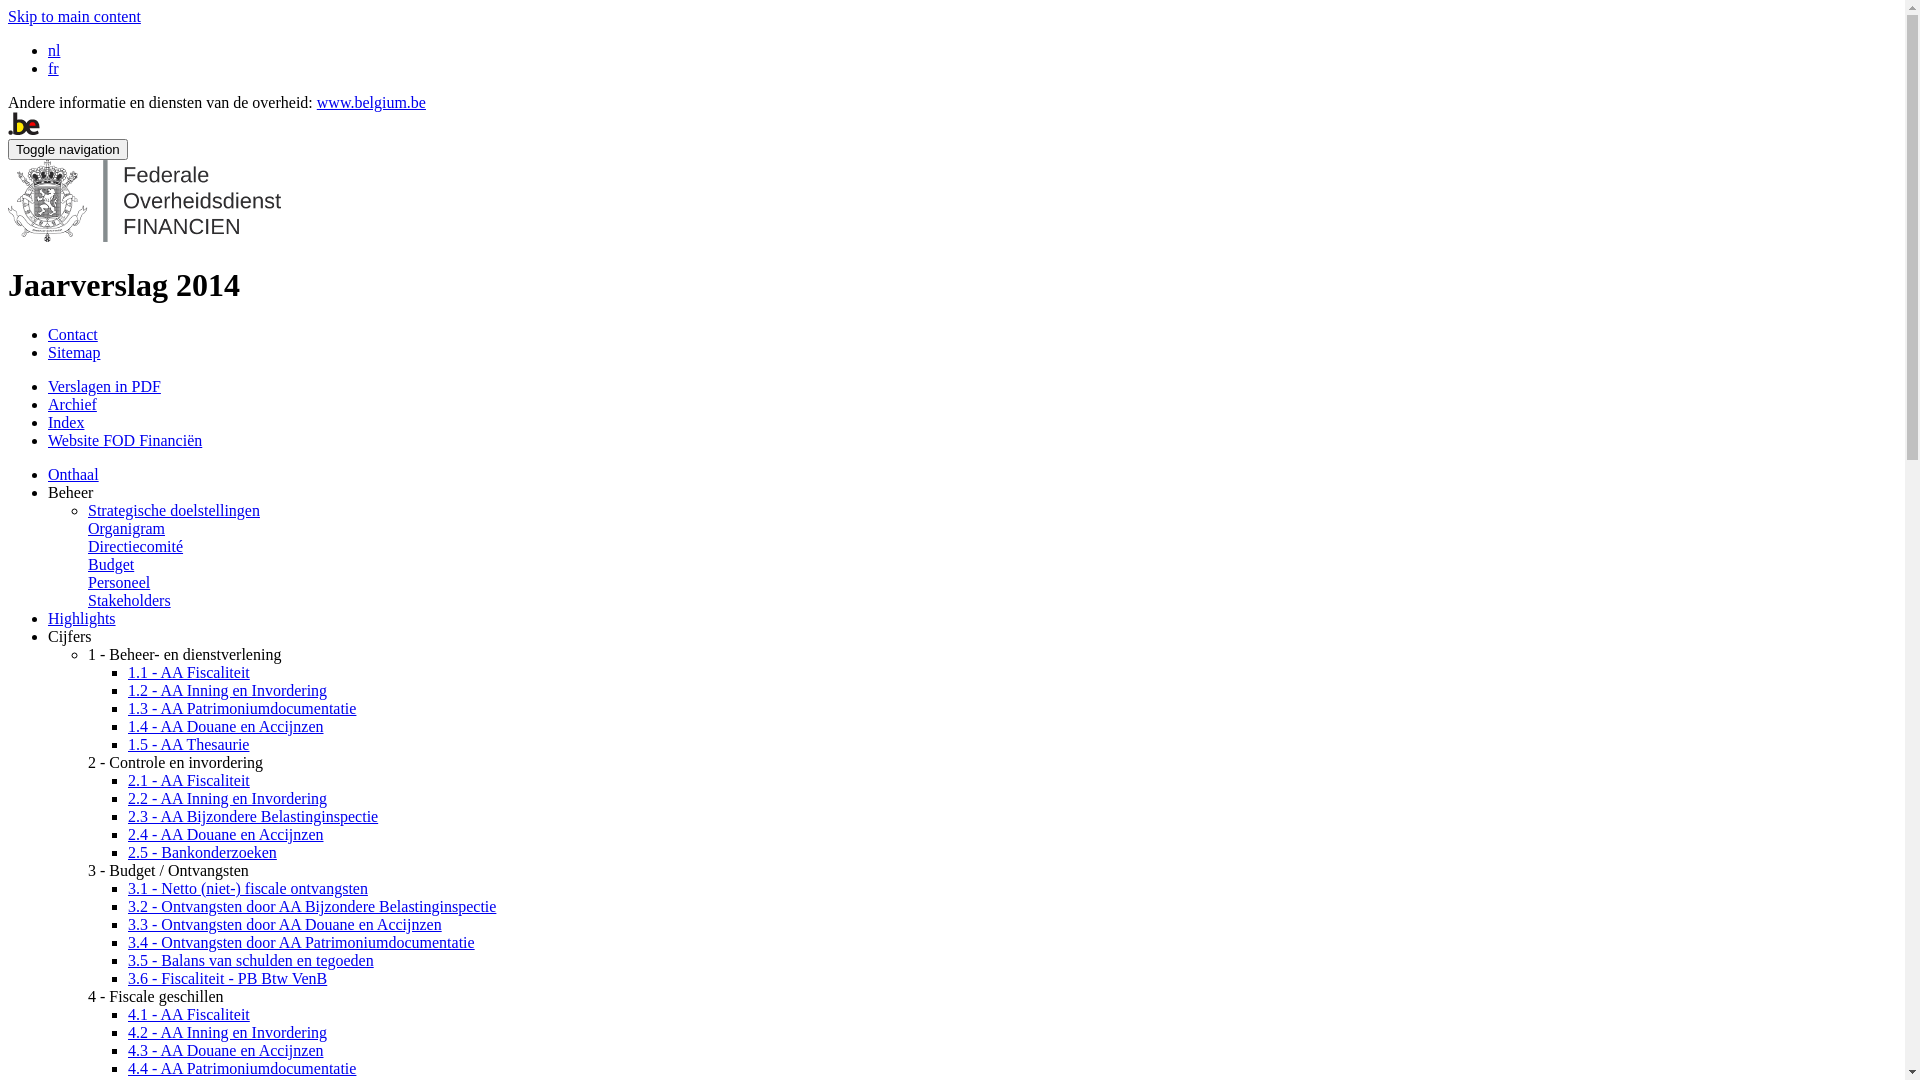 The image size is (1920, 1080). Describe the element at coordinates (74, 352) in the screenshot. I see `Sitemap` at that location.